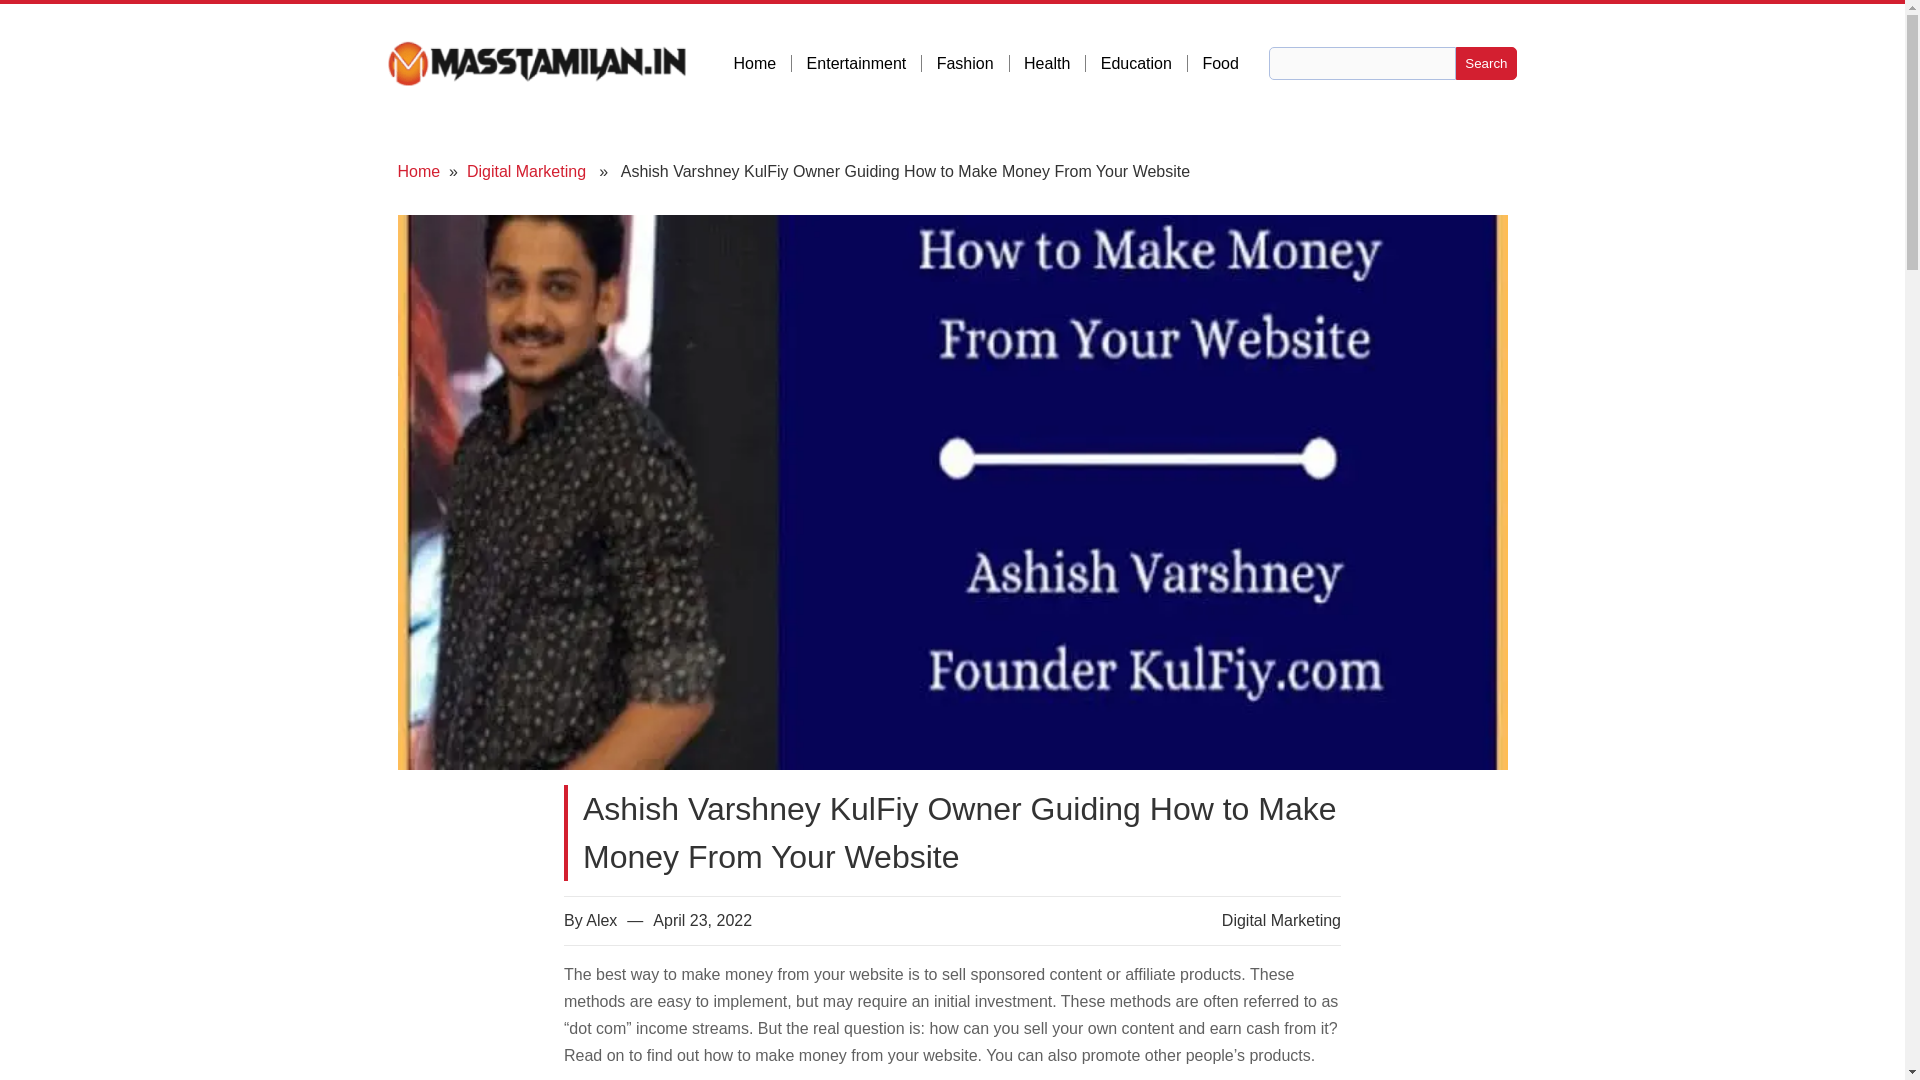 This screenshot has width=1920, height=1080. Describe the element at coordinates (1144, 64) in the screenshot. I see `Education` at that location.